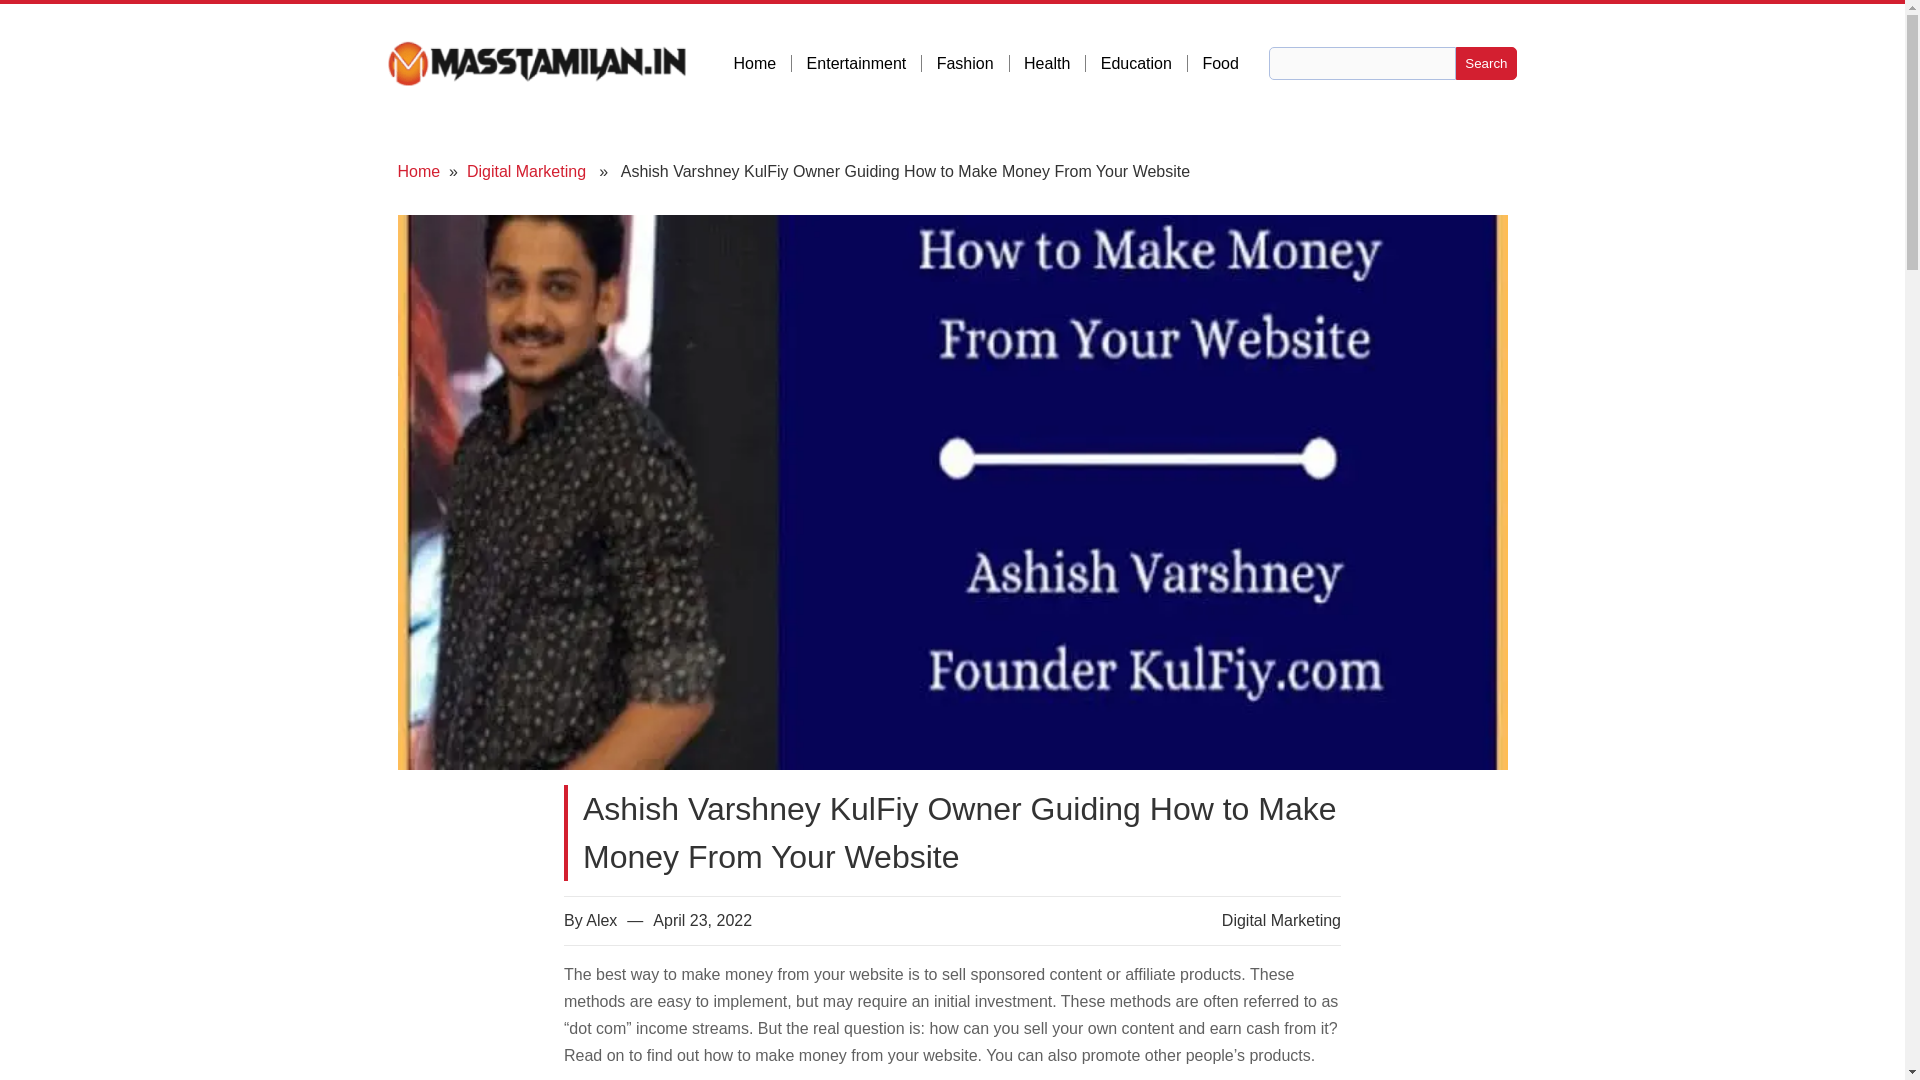 This screenshot has width=1920, height=1080. Describe the element at coordinates (1144, 64) in the screenshot. I see `Education` at that location.